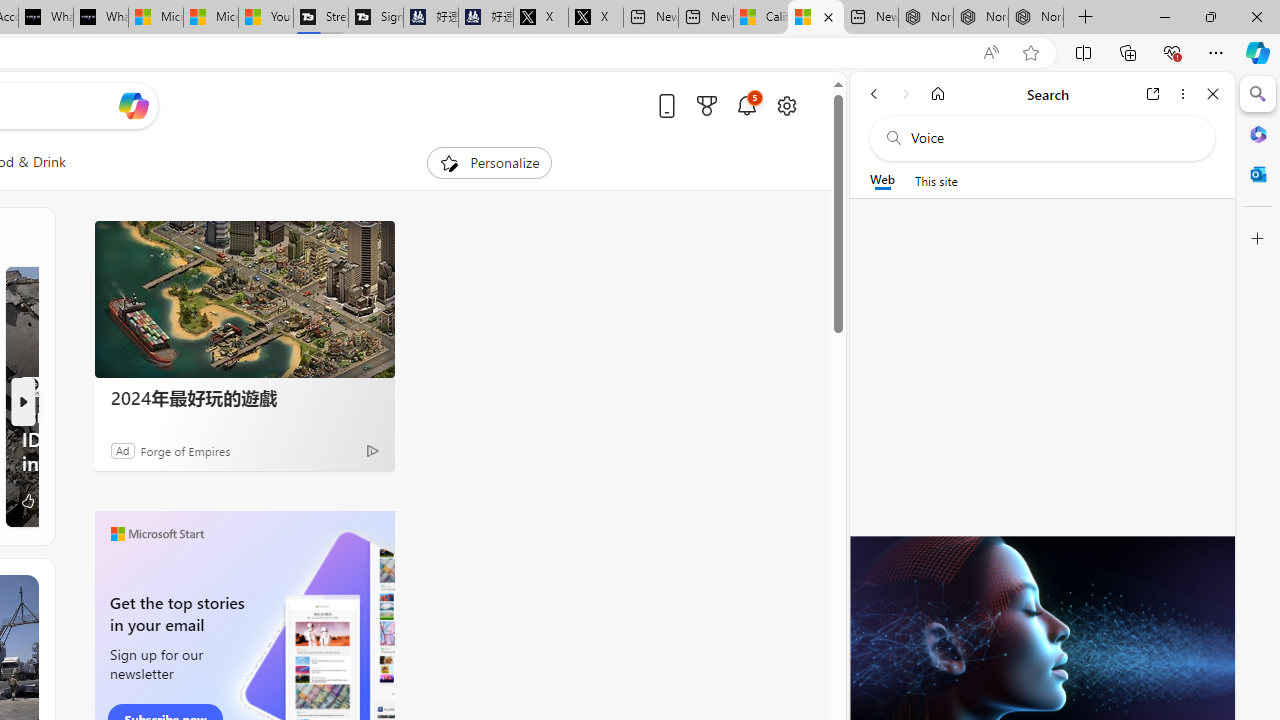  Describe the element at coordinates (786, 105) in the screenshot. I see `Open settings` at that location.